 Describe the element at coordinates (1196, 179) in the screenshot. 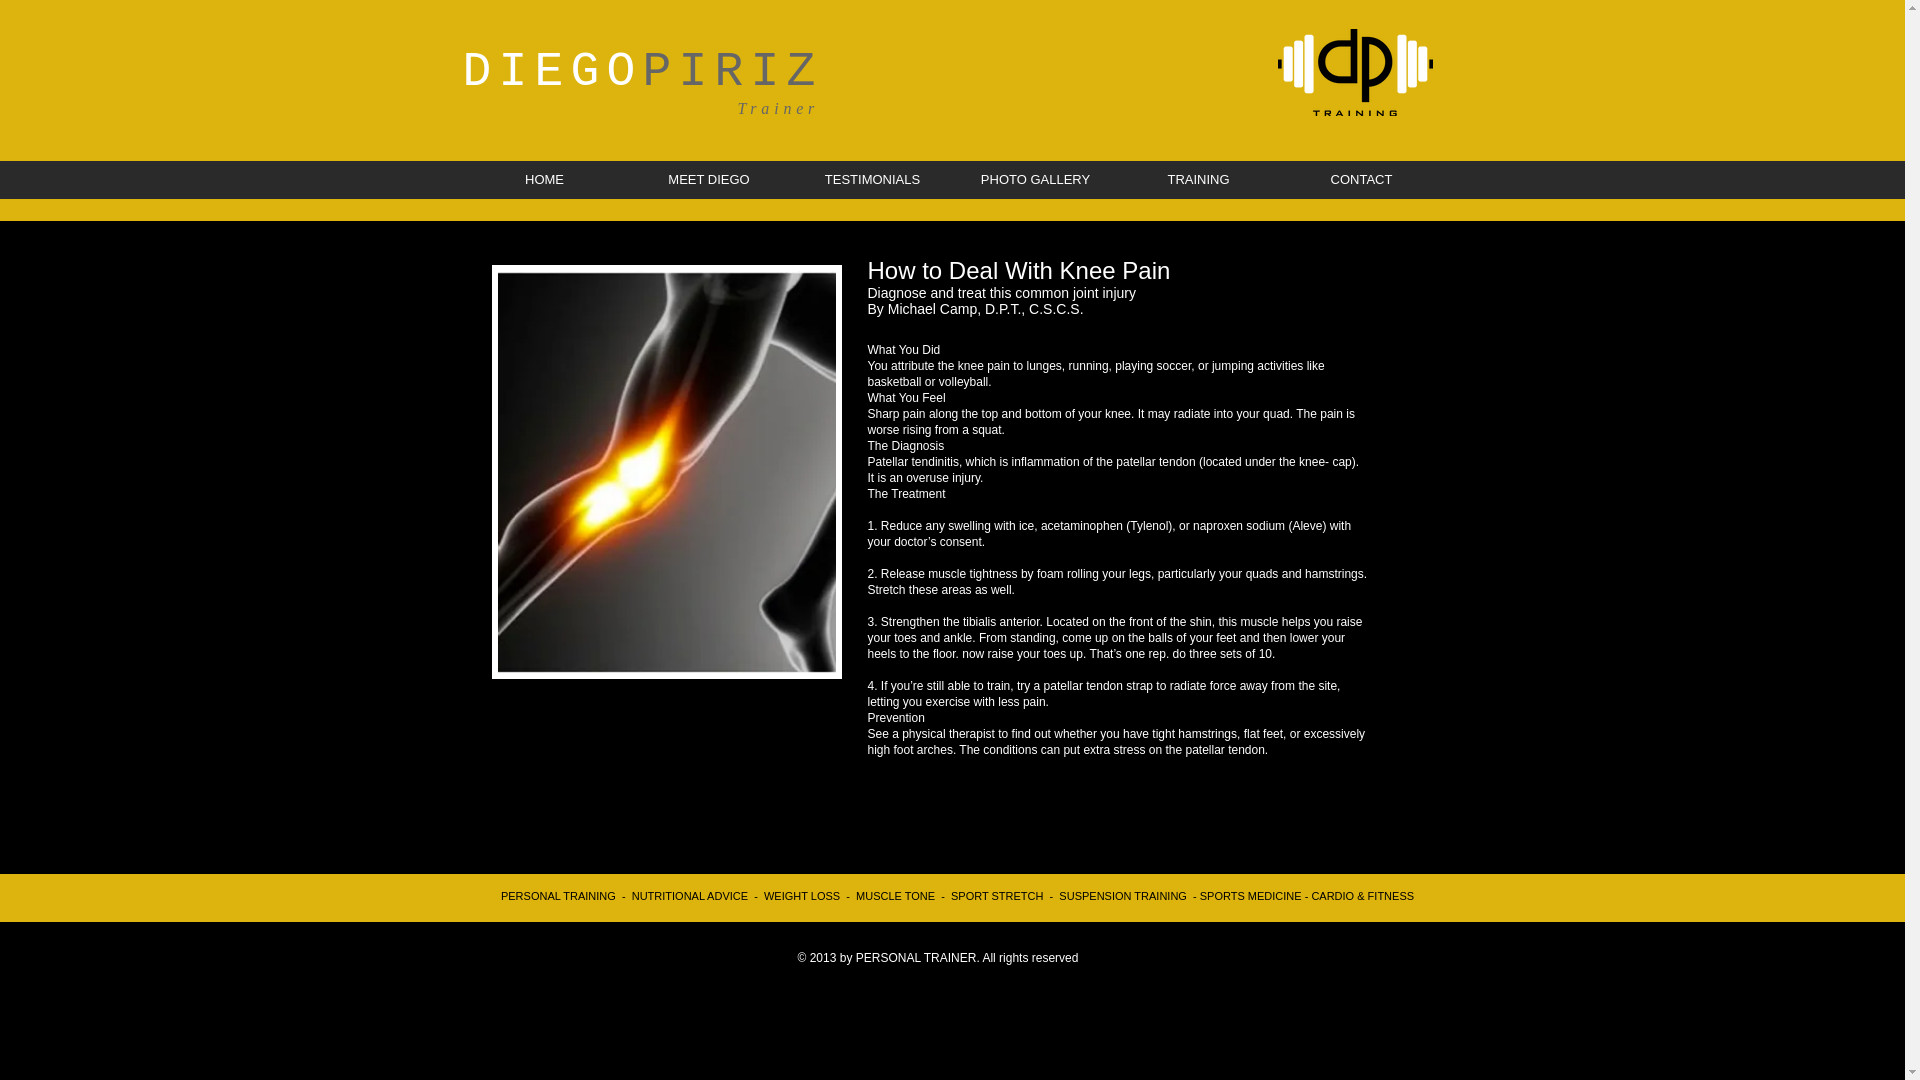

I see `TRAINING` at that location.